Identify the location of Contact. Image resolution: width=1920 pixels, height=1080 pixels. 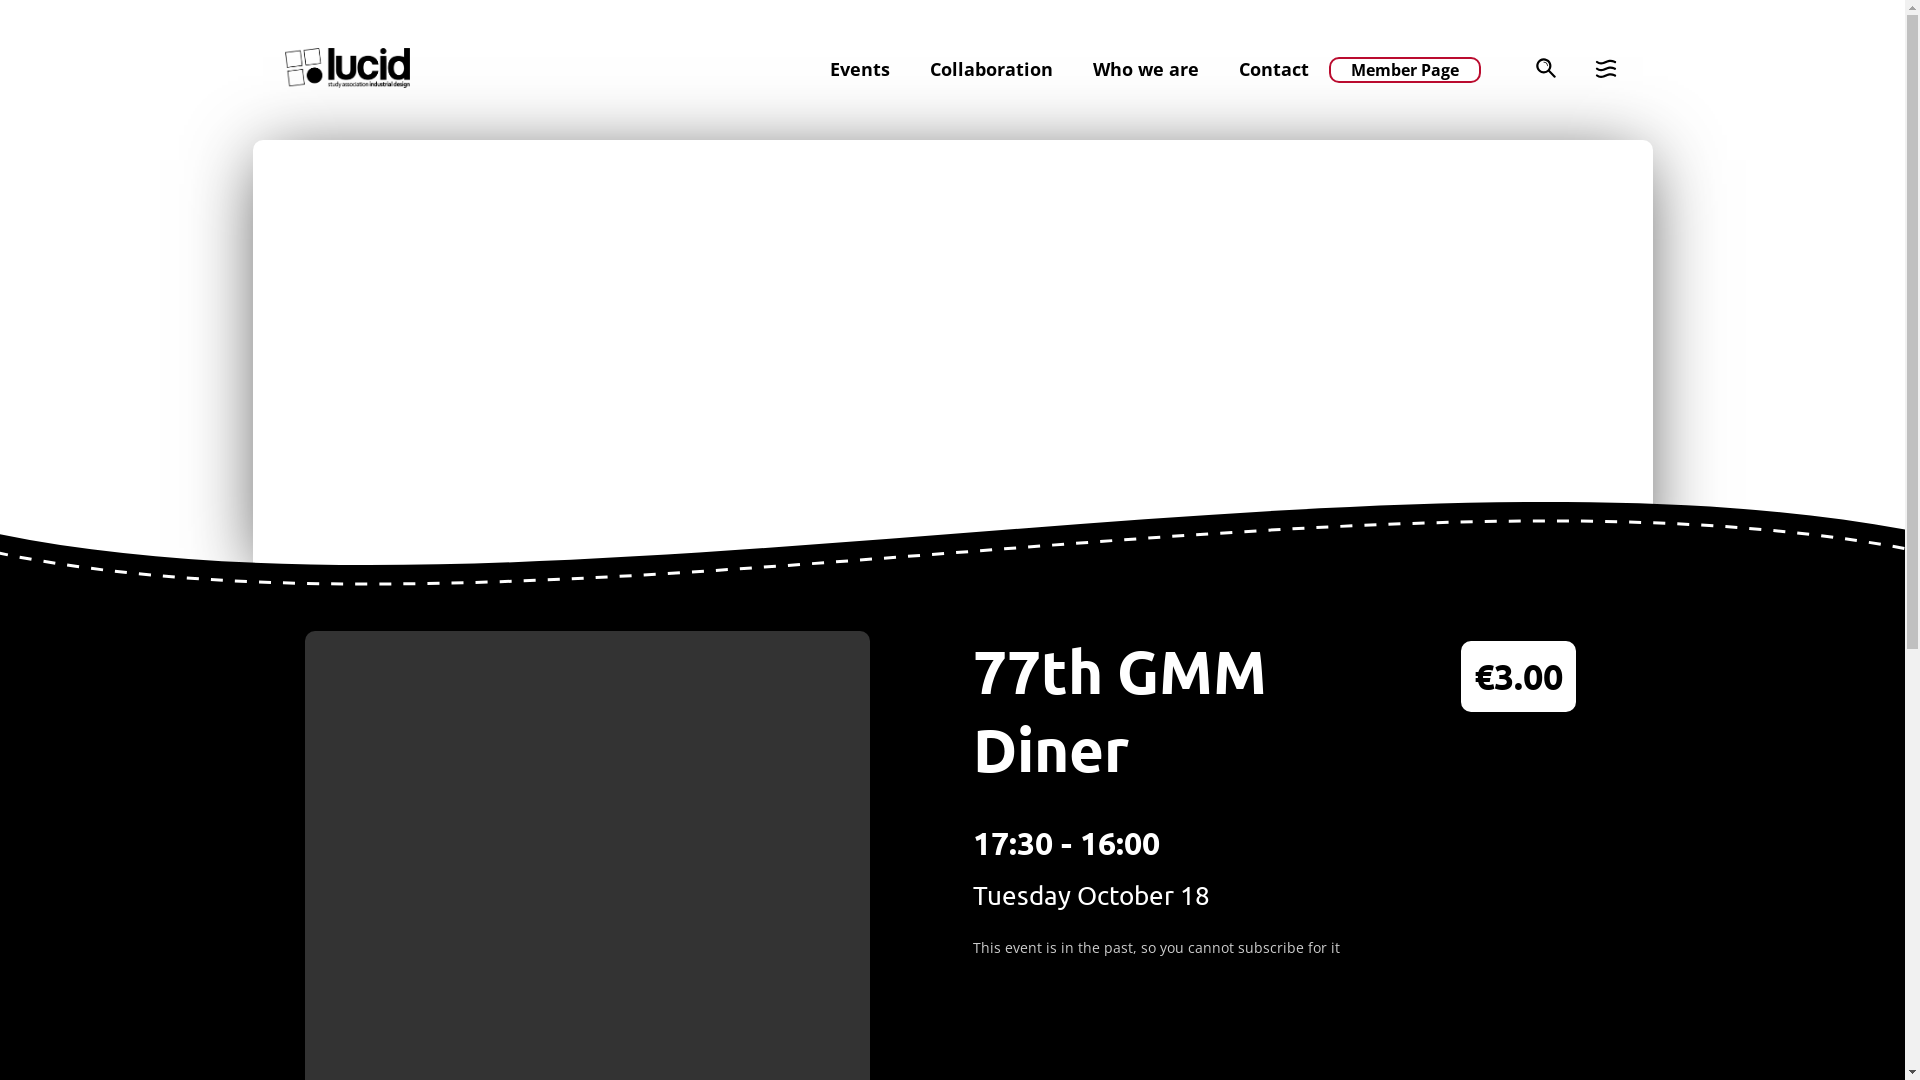
(1273, 69).